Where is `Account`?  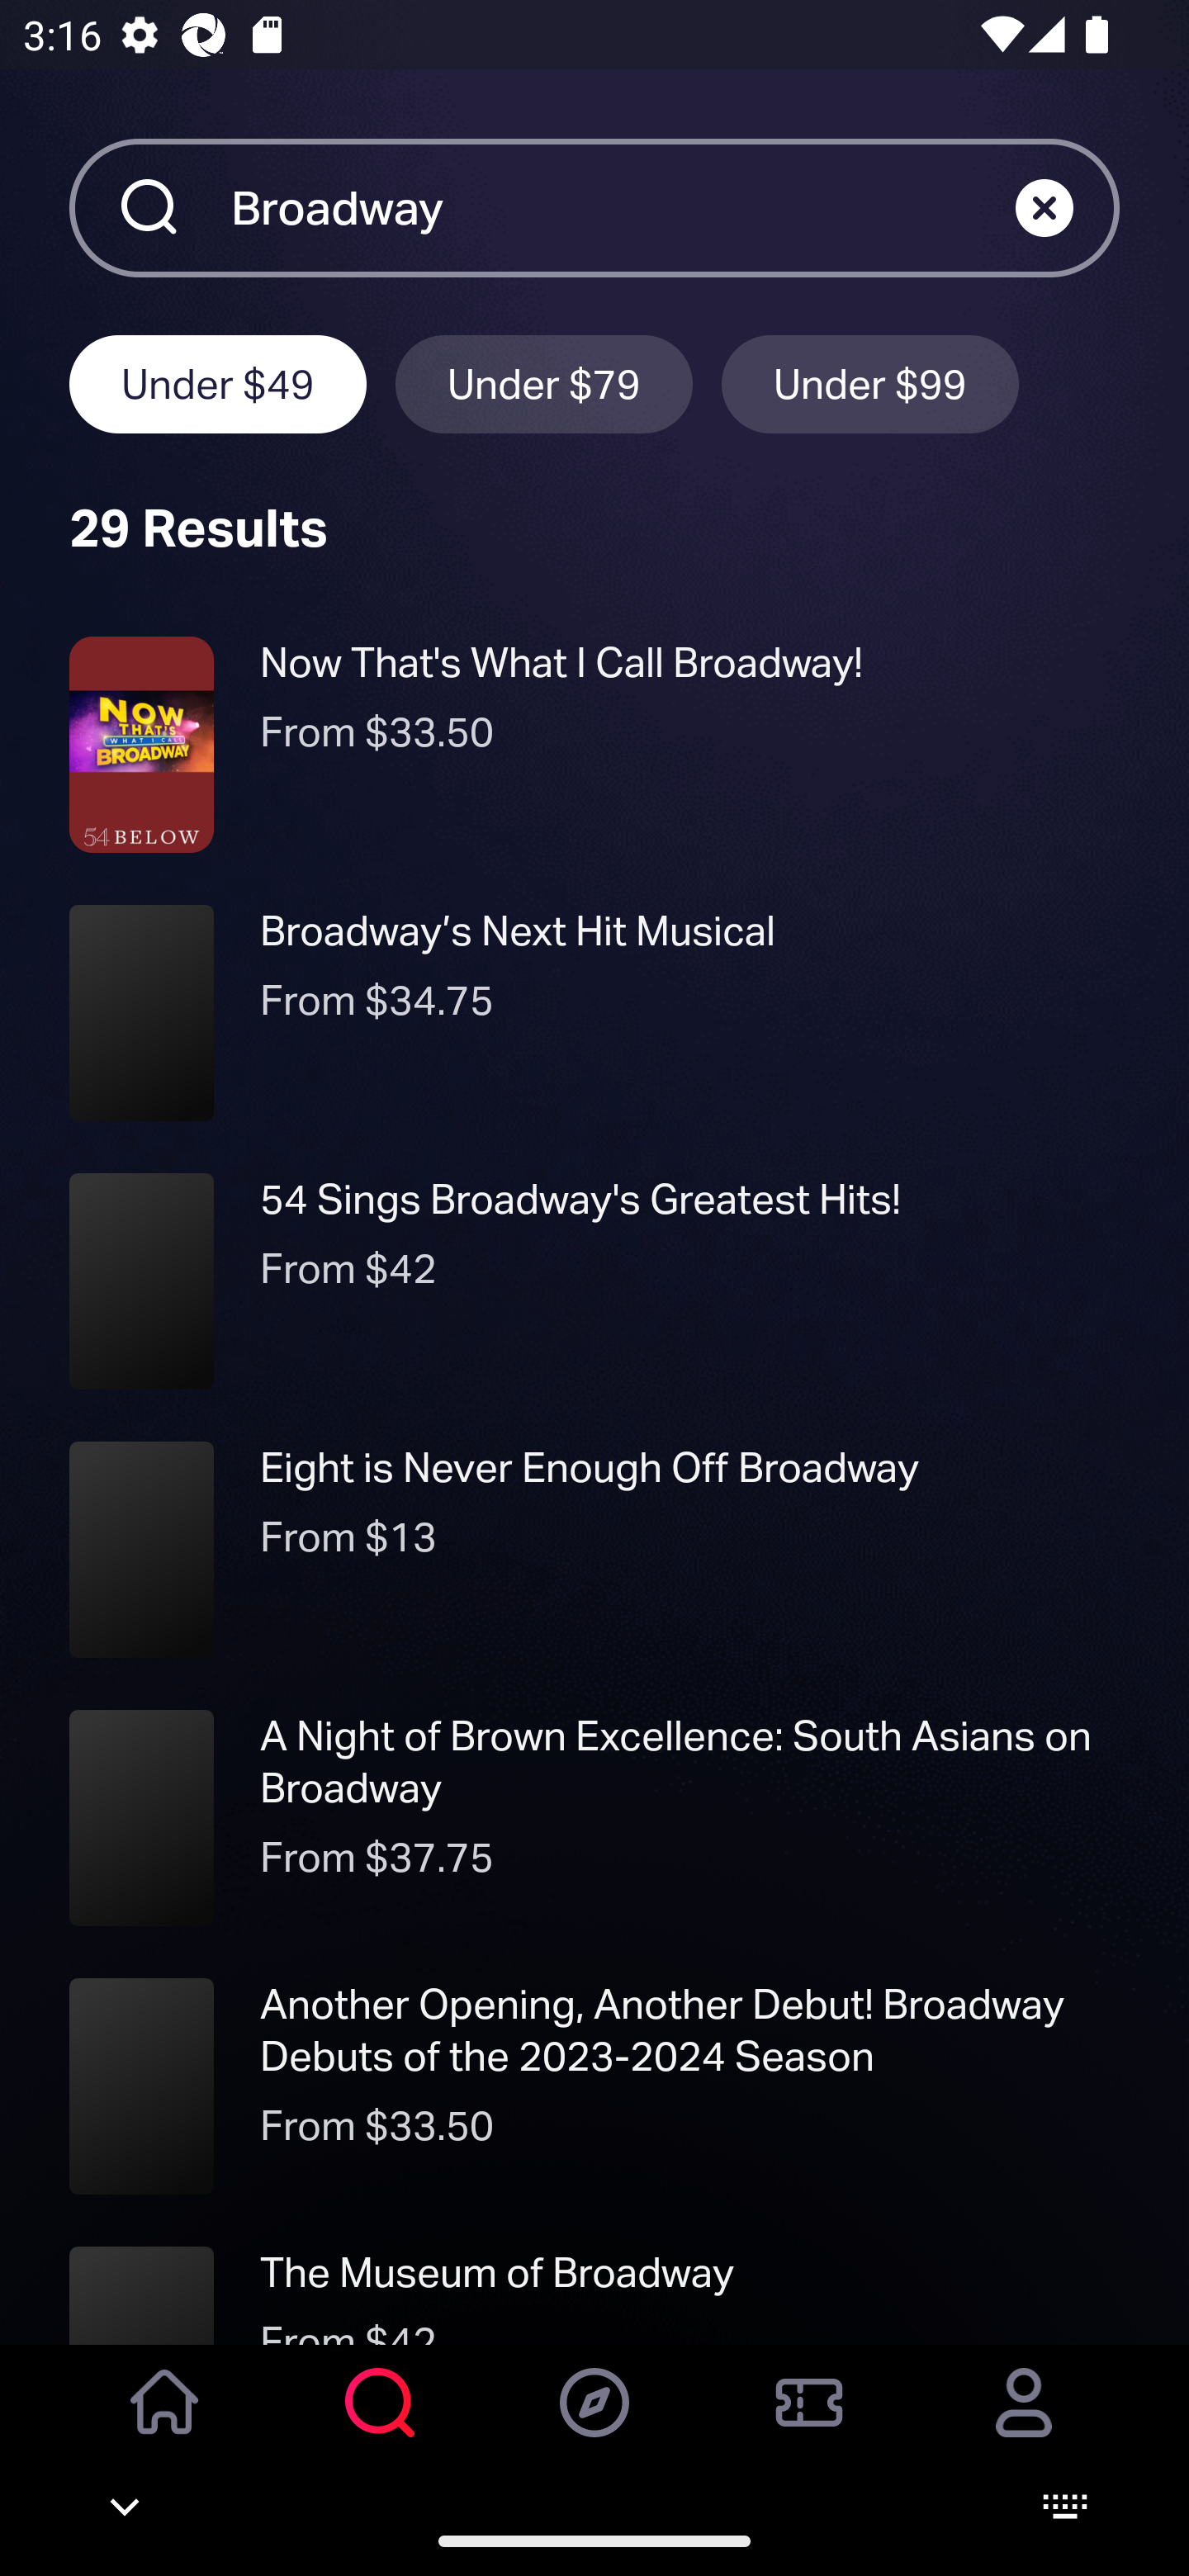 Account is located at coordinates (1024, 2425).